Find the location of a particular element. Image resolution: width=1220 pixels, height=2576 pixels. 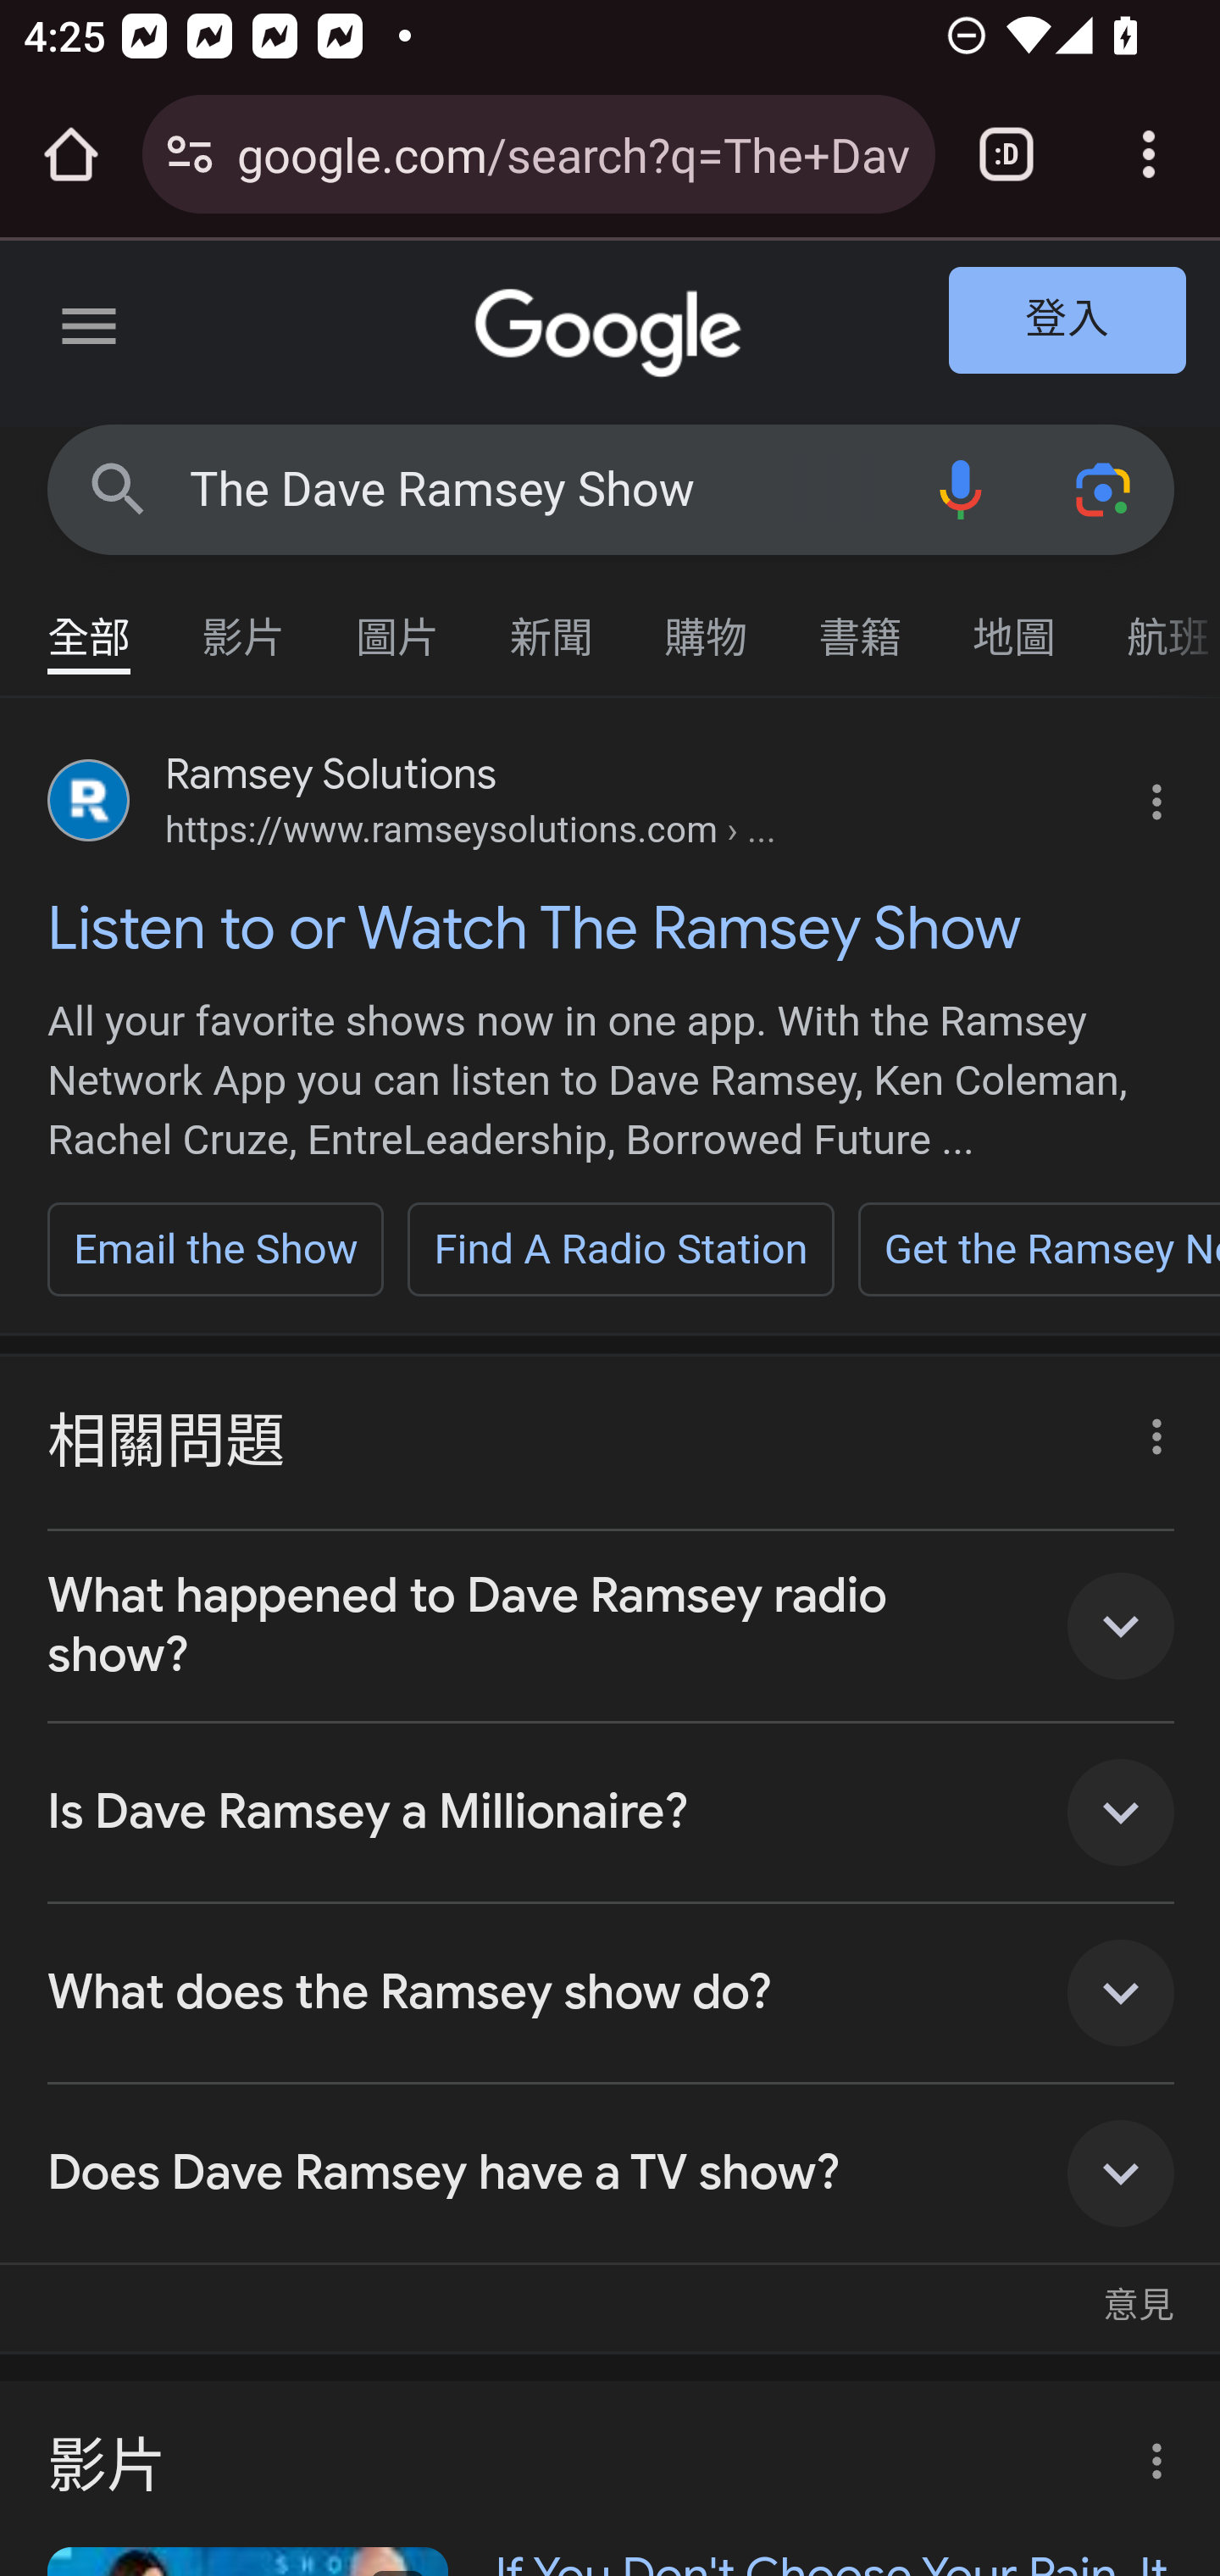

意見 is located at coordinates (1138, 2288).